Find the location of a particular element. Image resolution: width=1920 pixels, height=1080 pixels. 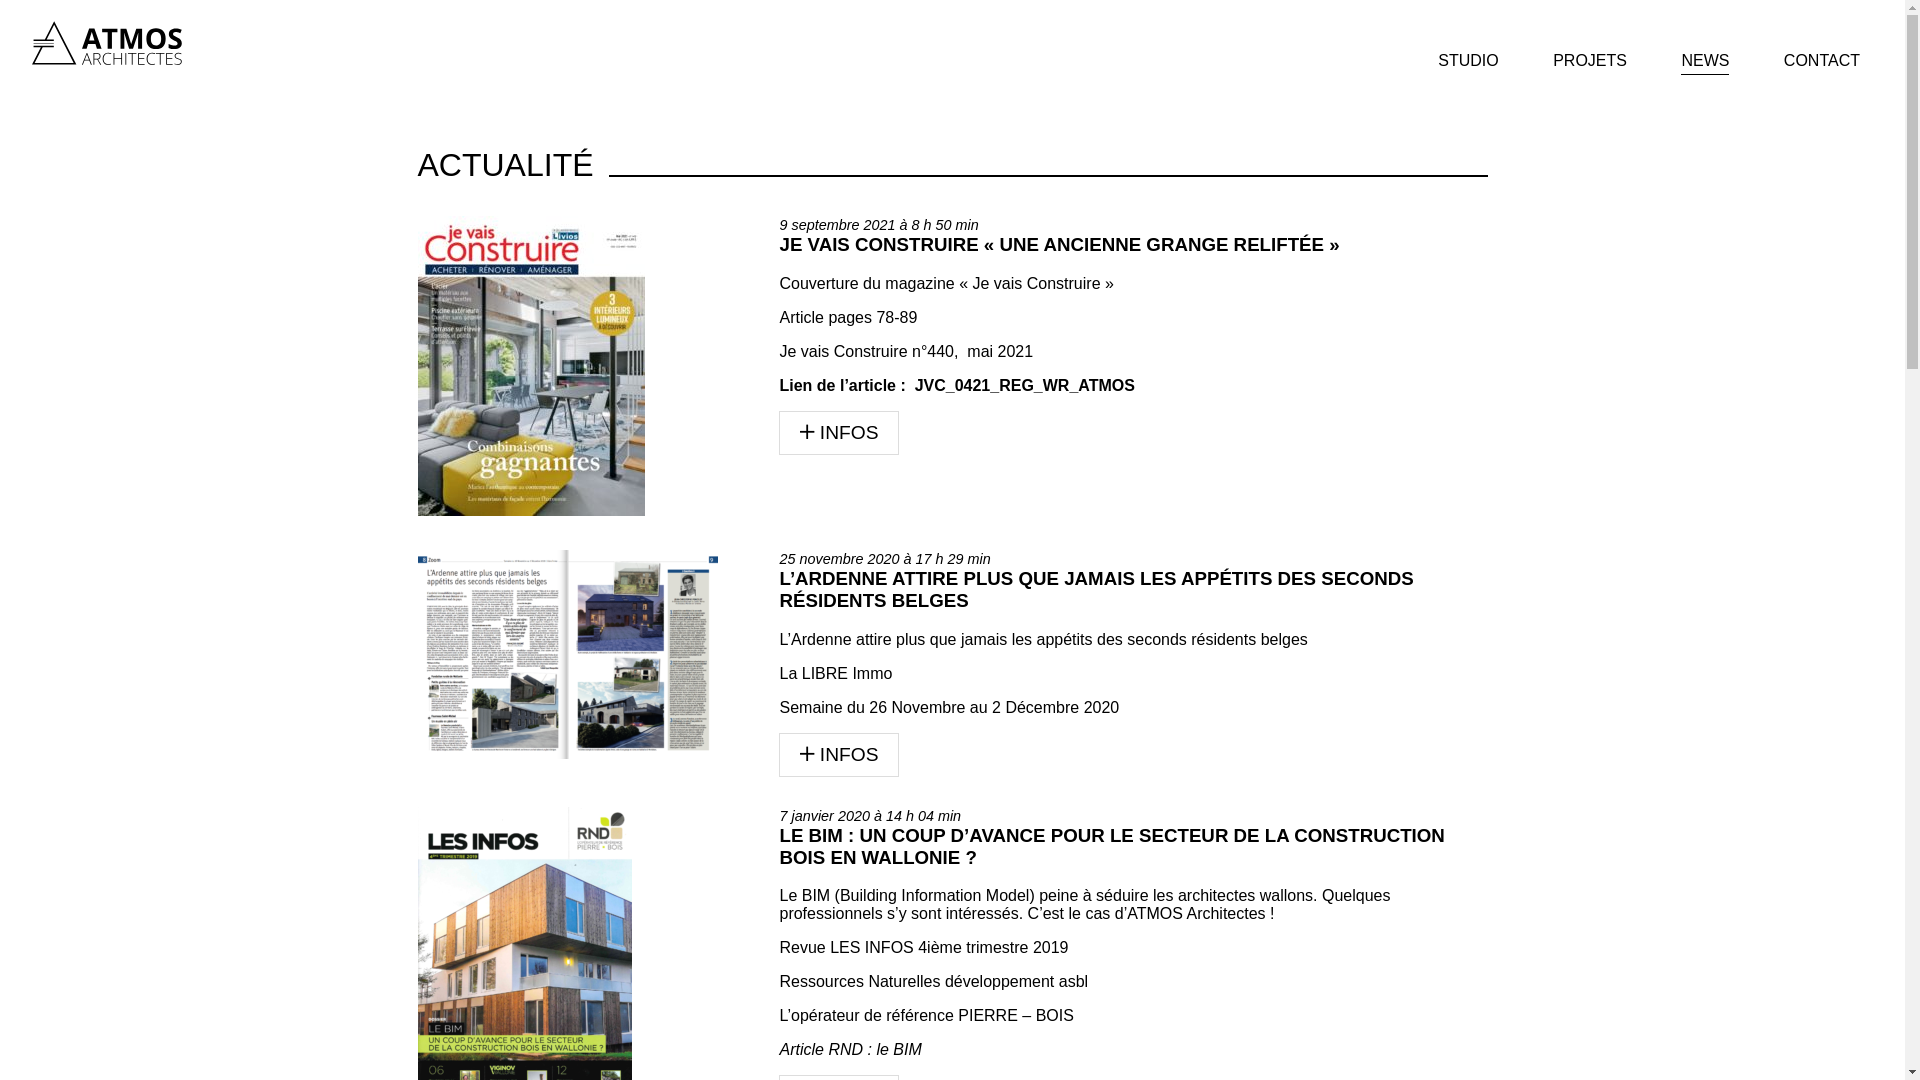

Article RND : le BIM is located at coordinates (850, 1050).